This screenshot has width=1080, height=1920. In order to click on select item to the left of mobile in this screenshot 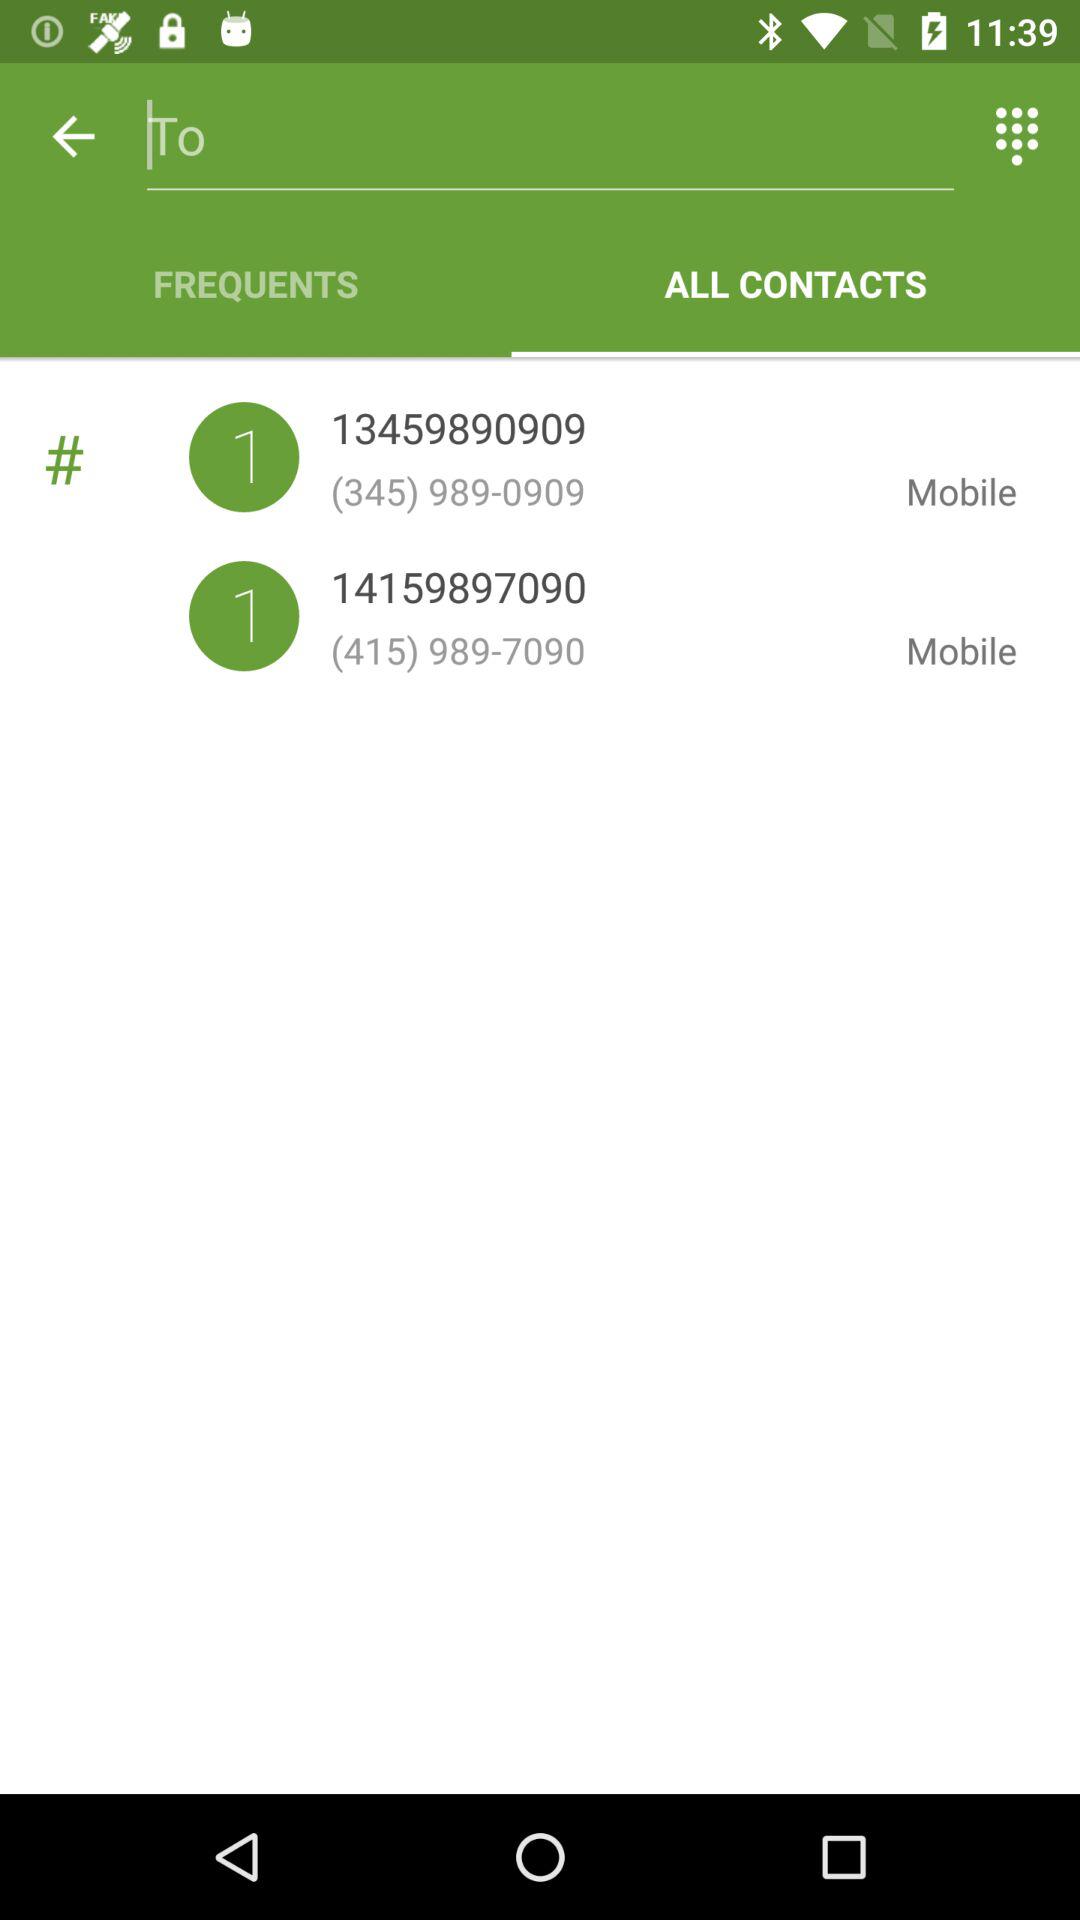, I will do `click(458, 432)`.